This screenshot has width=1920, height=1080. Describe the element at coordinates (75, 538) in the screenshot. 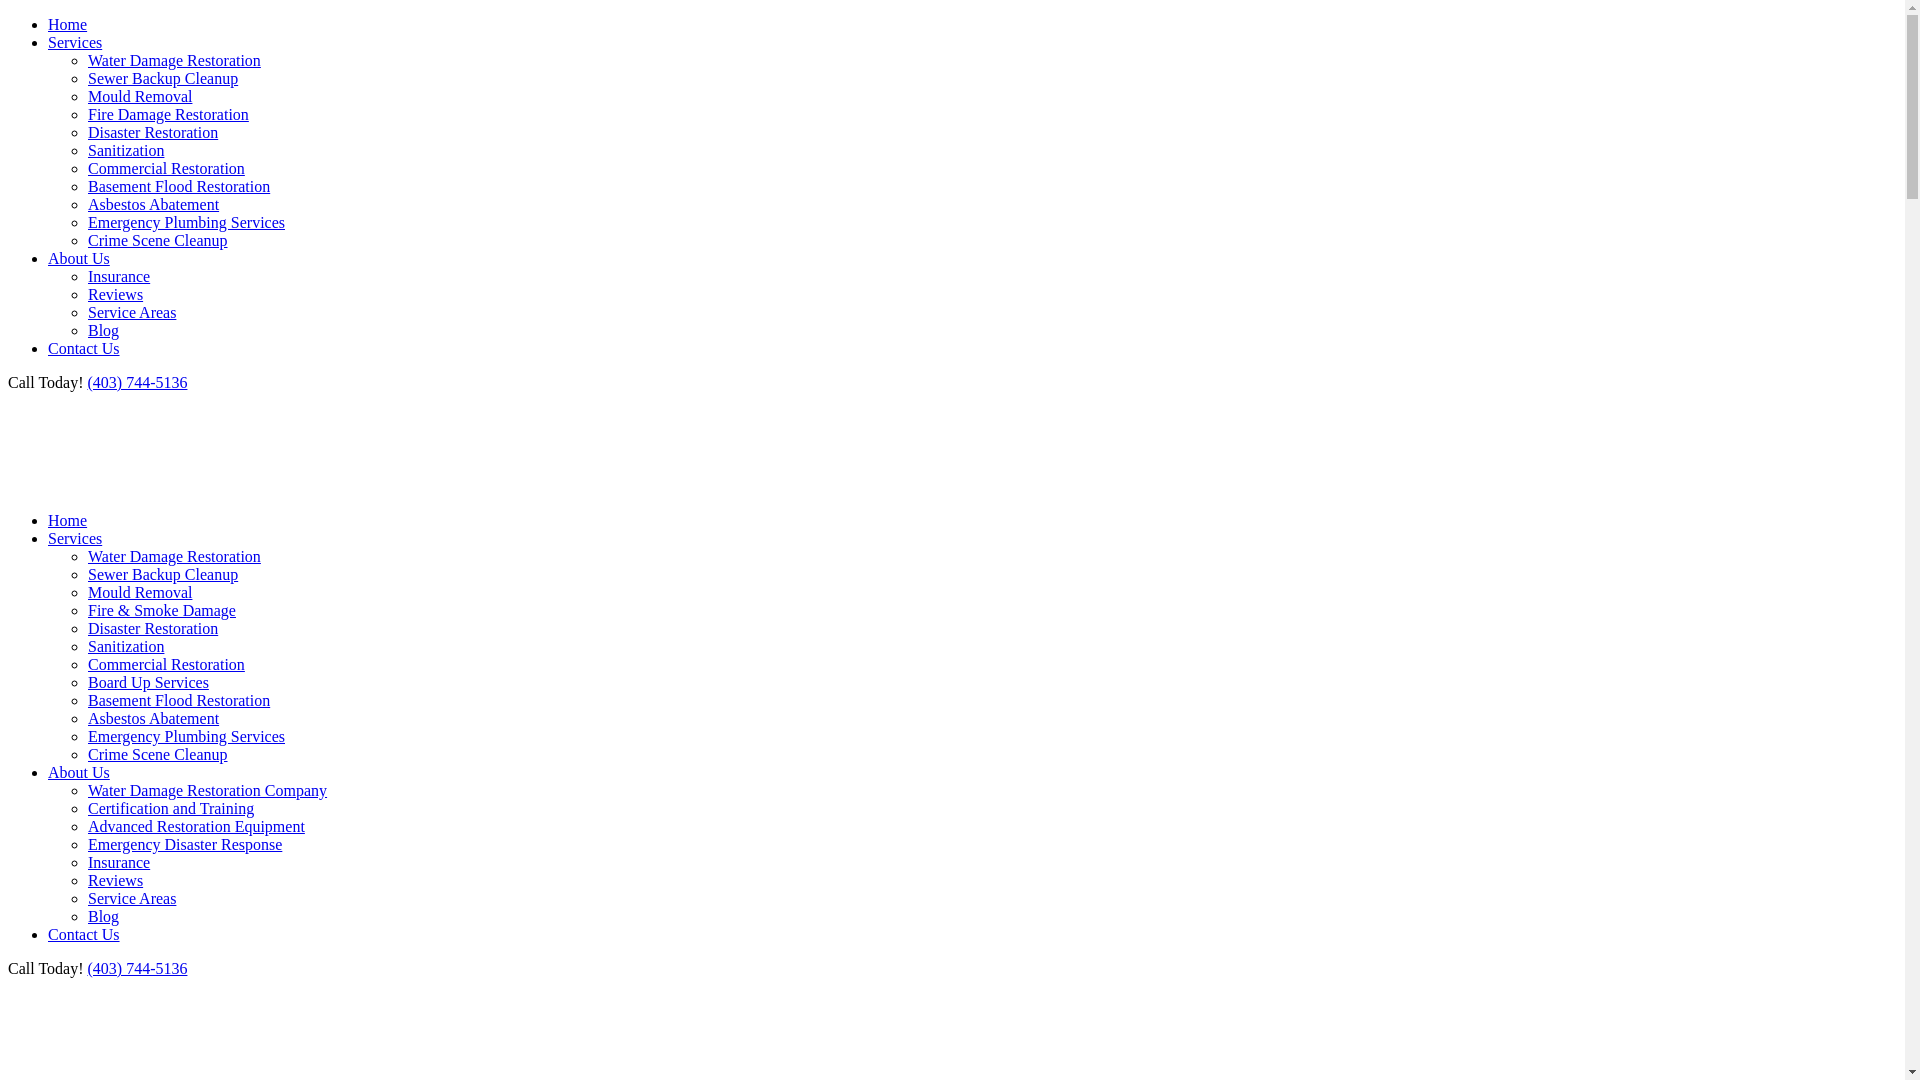

I see `Services` at that location.